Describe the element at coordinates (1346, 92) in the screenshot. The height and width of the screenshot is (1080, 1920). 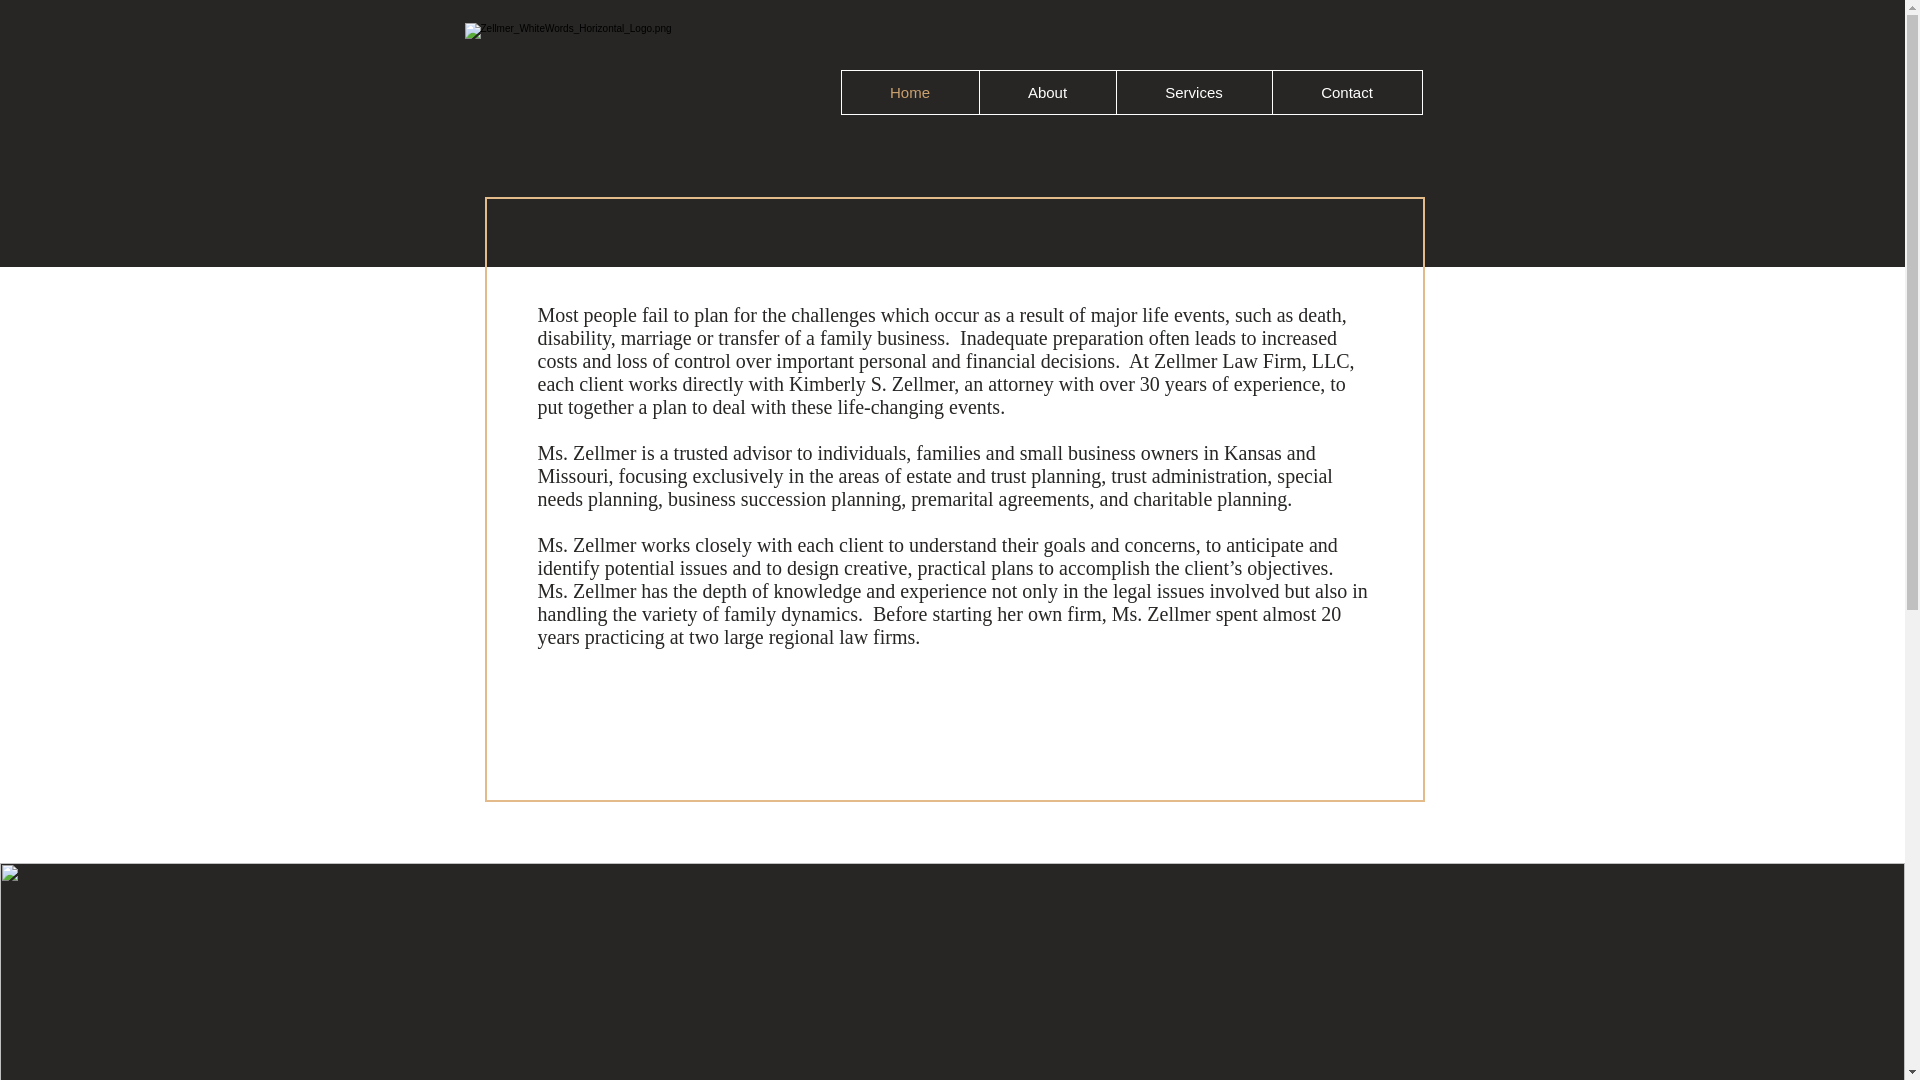
I see `Contact` at that location.